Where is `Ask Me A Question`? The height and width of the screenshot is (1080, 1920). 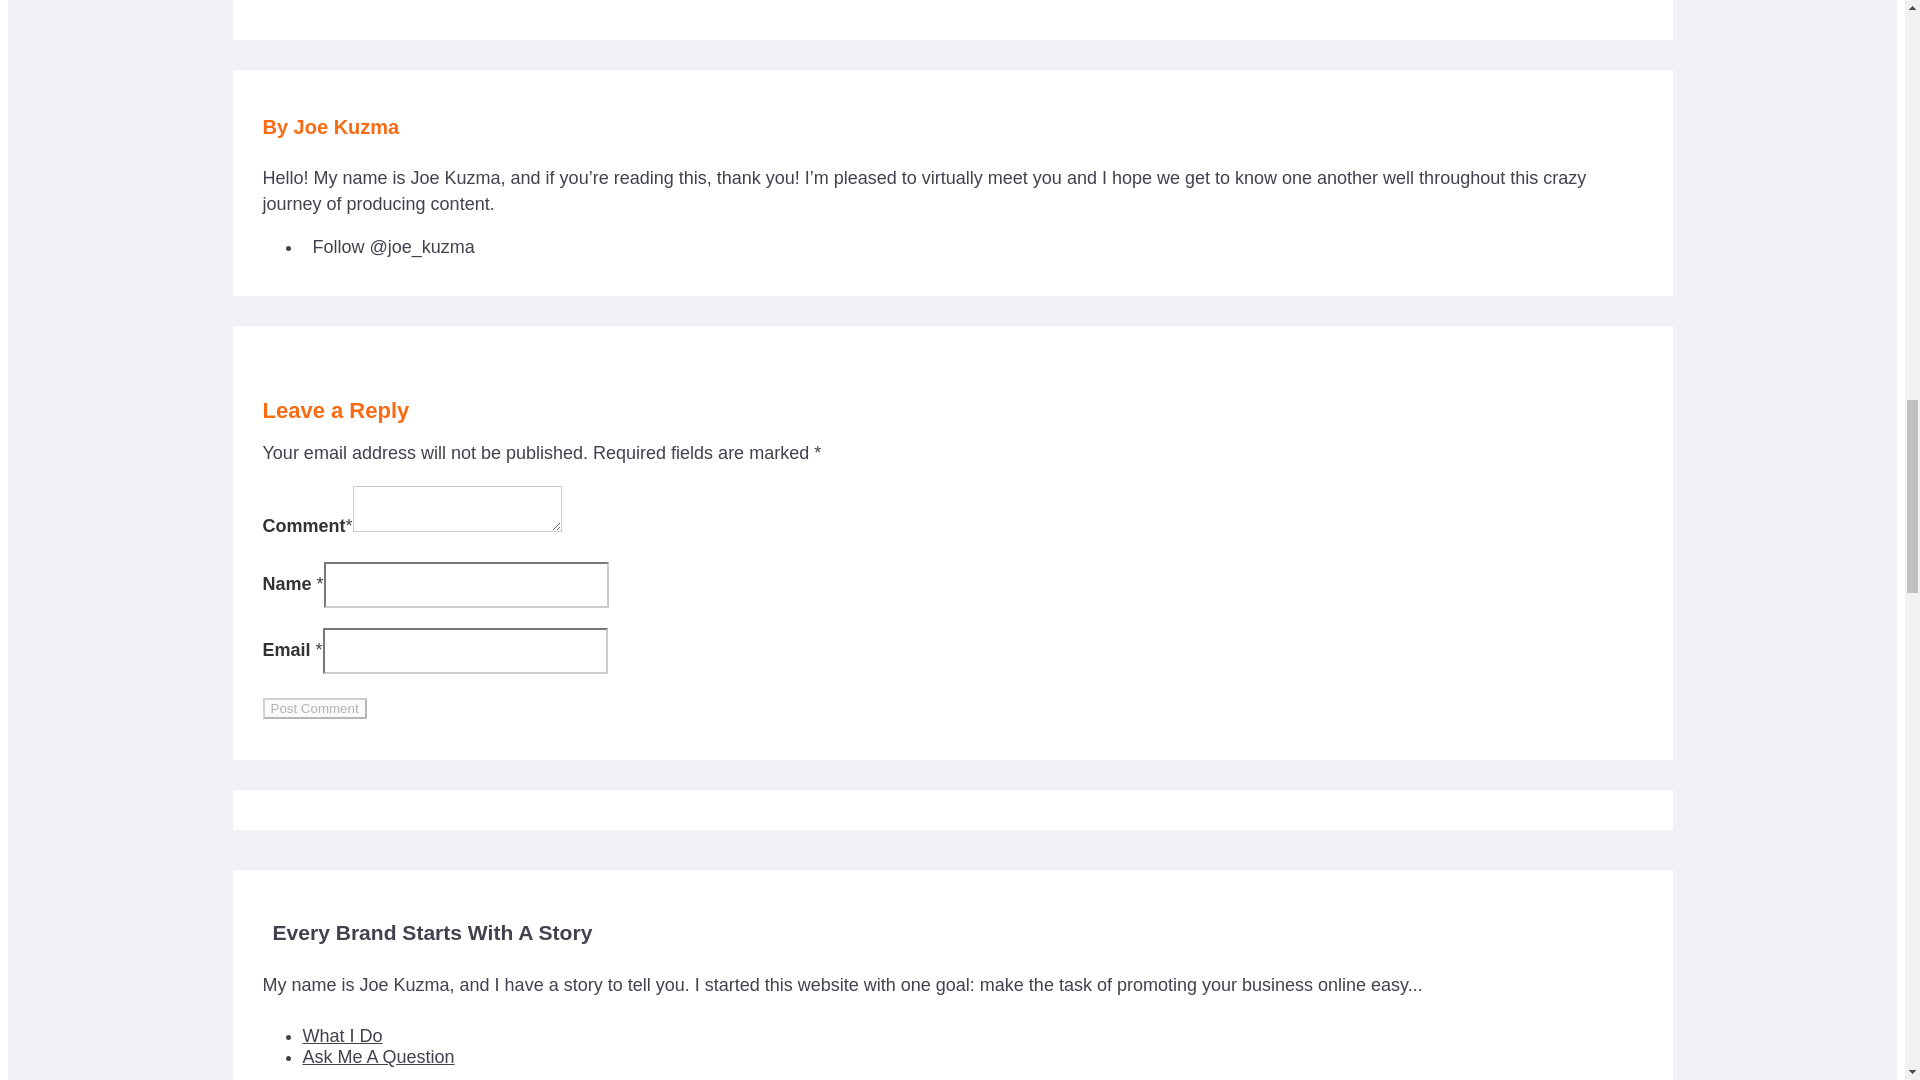 Ask Me A Question is located at coordinates (388, 1056).